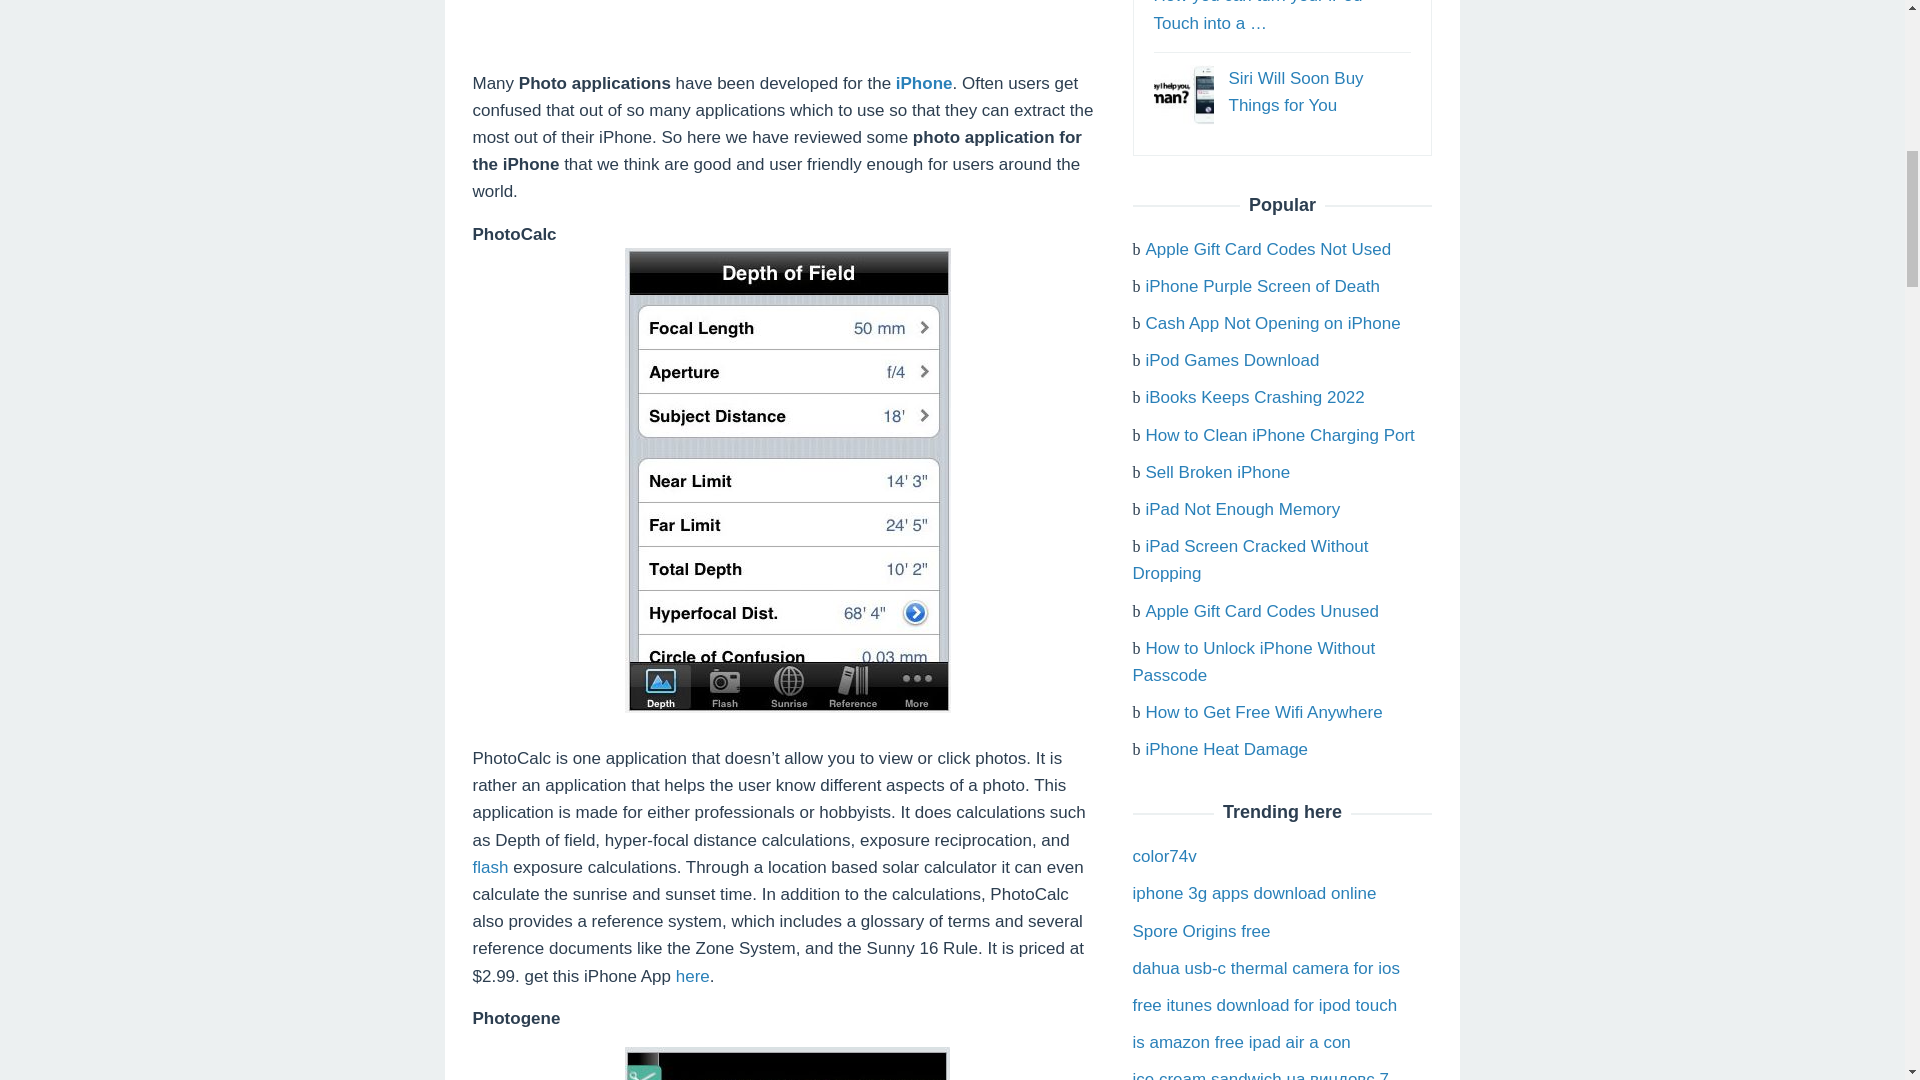  Describe the element at coordinates (1183, 94) in the screenshot. I see `Siri Will Soon Buy Things for You` at that location.